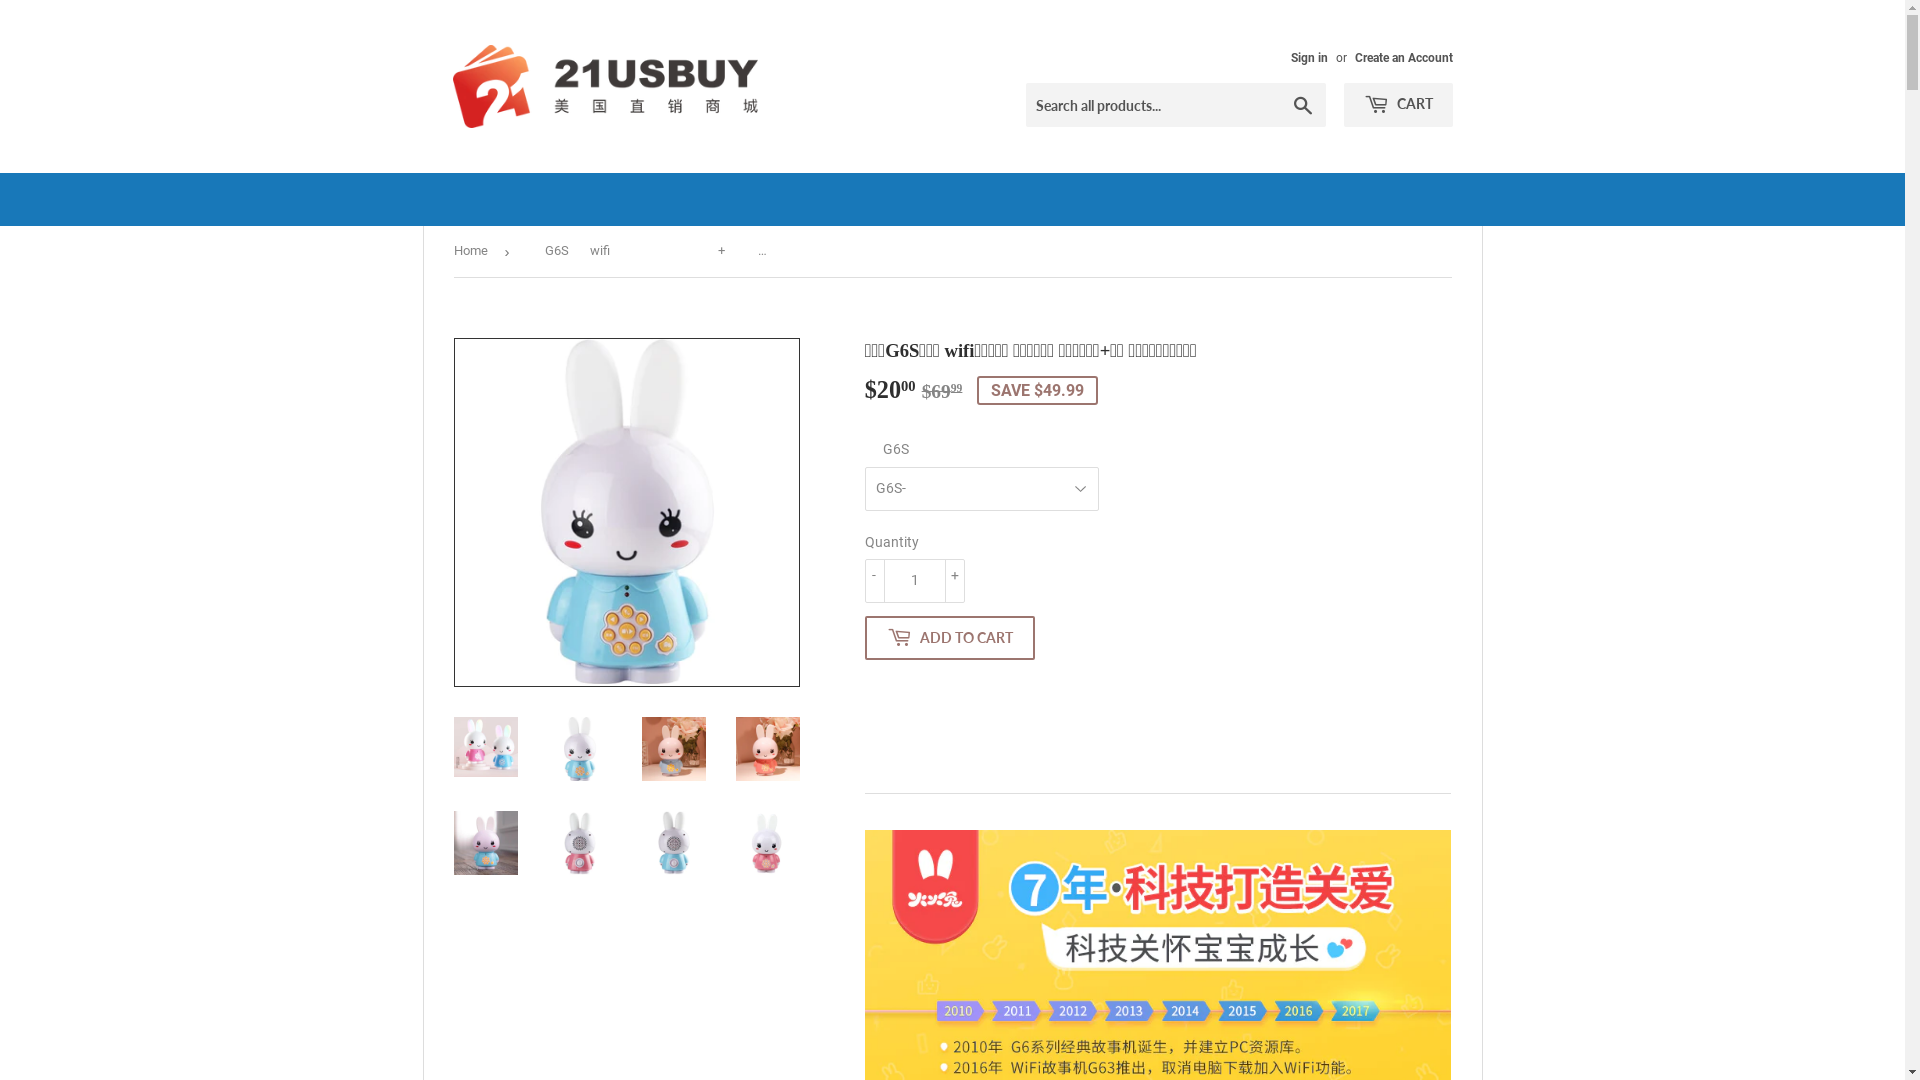 This screenshot has width=1920, height=1080. Describe the element at coordinates (1302, 106) in the screenshot. I see `Search` at that location.